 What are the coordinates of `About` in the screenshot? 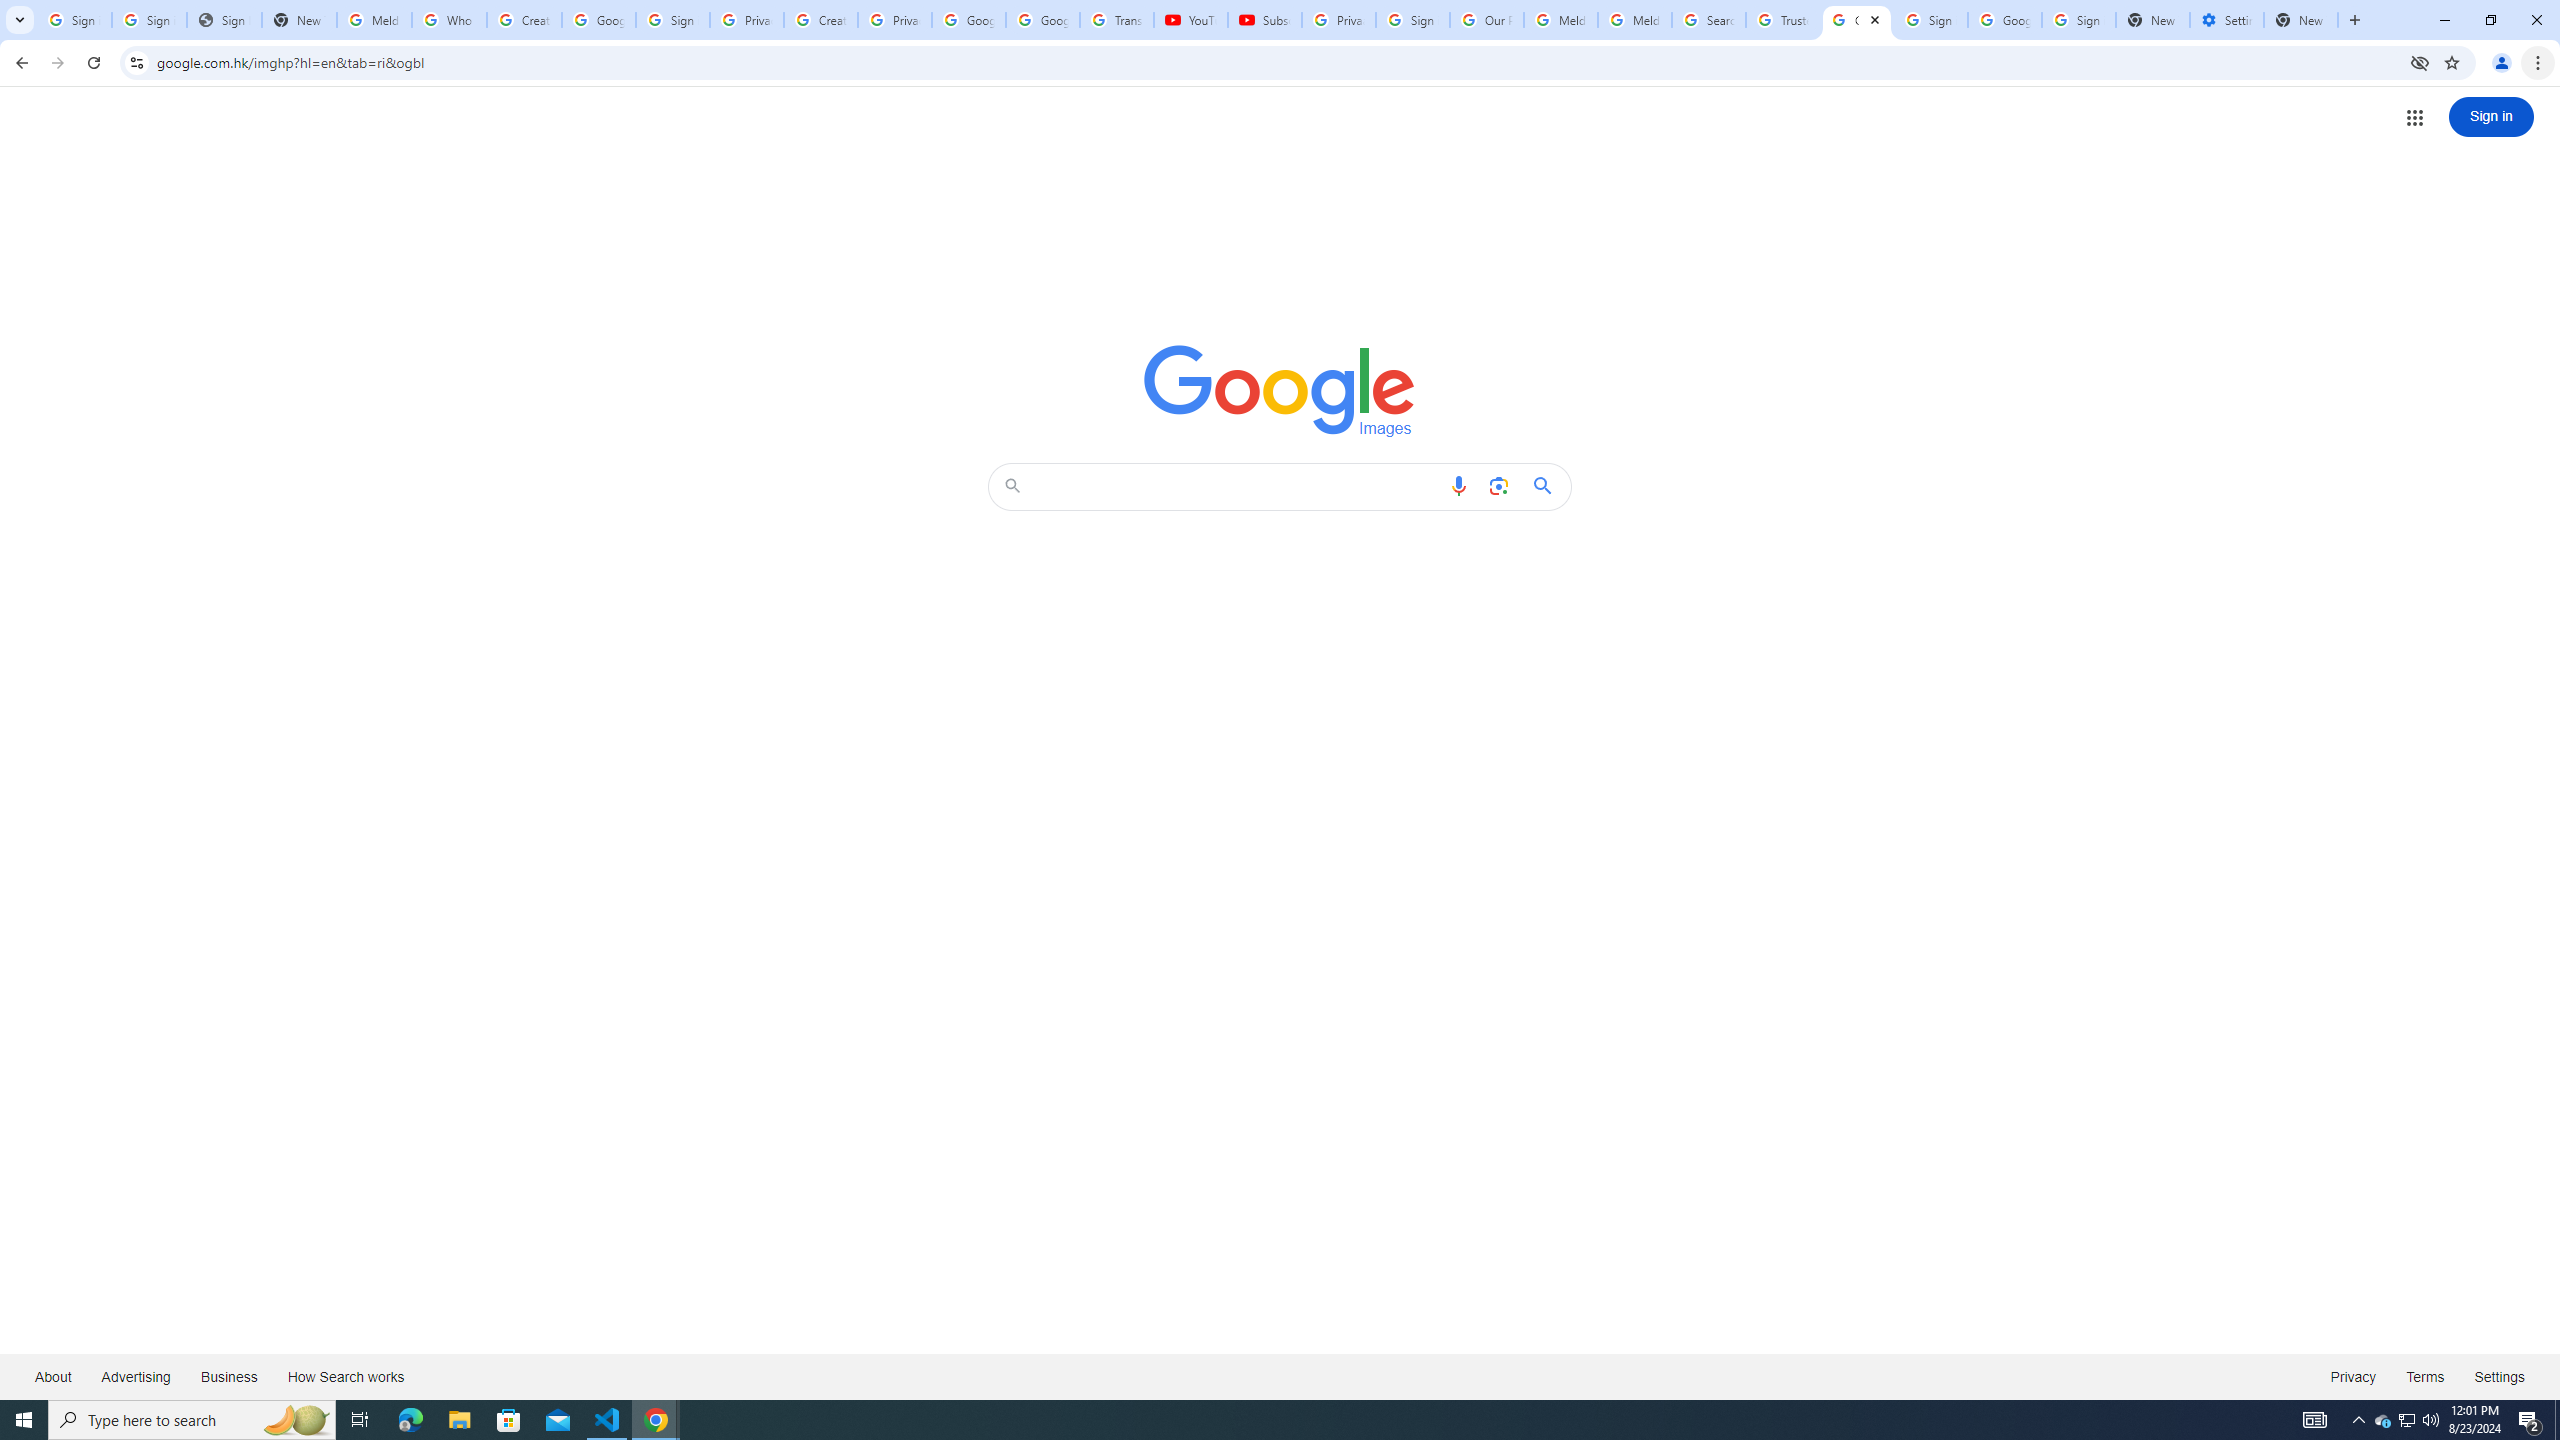 It's located at (54, 1376).